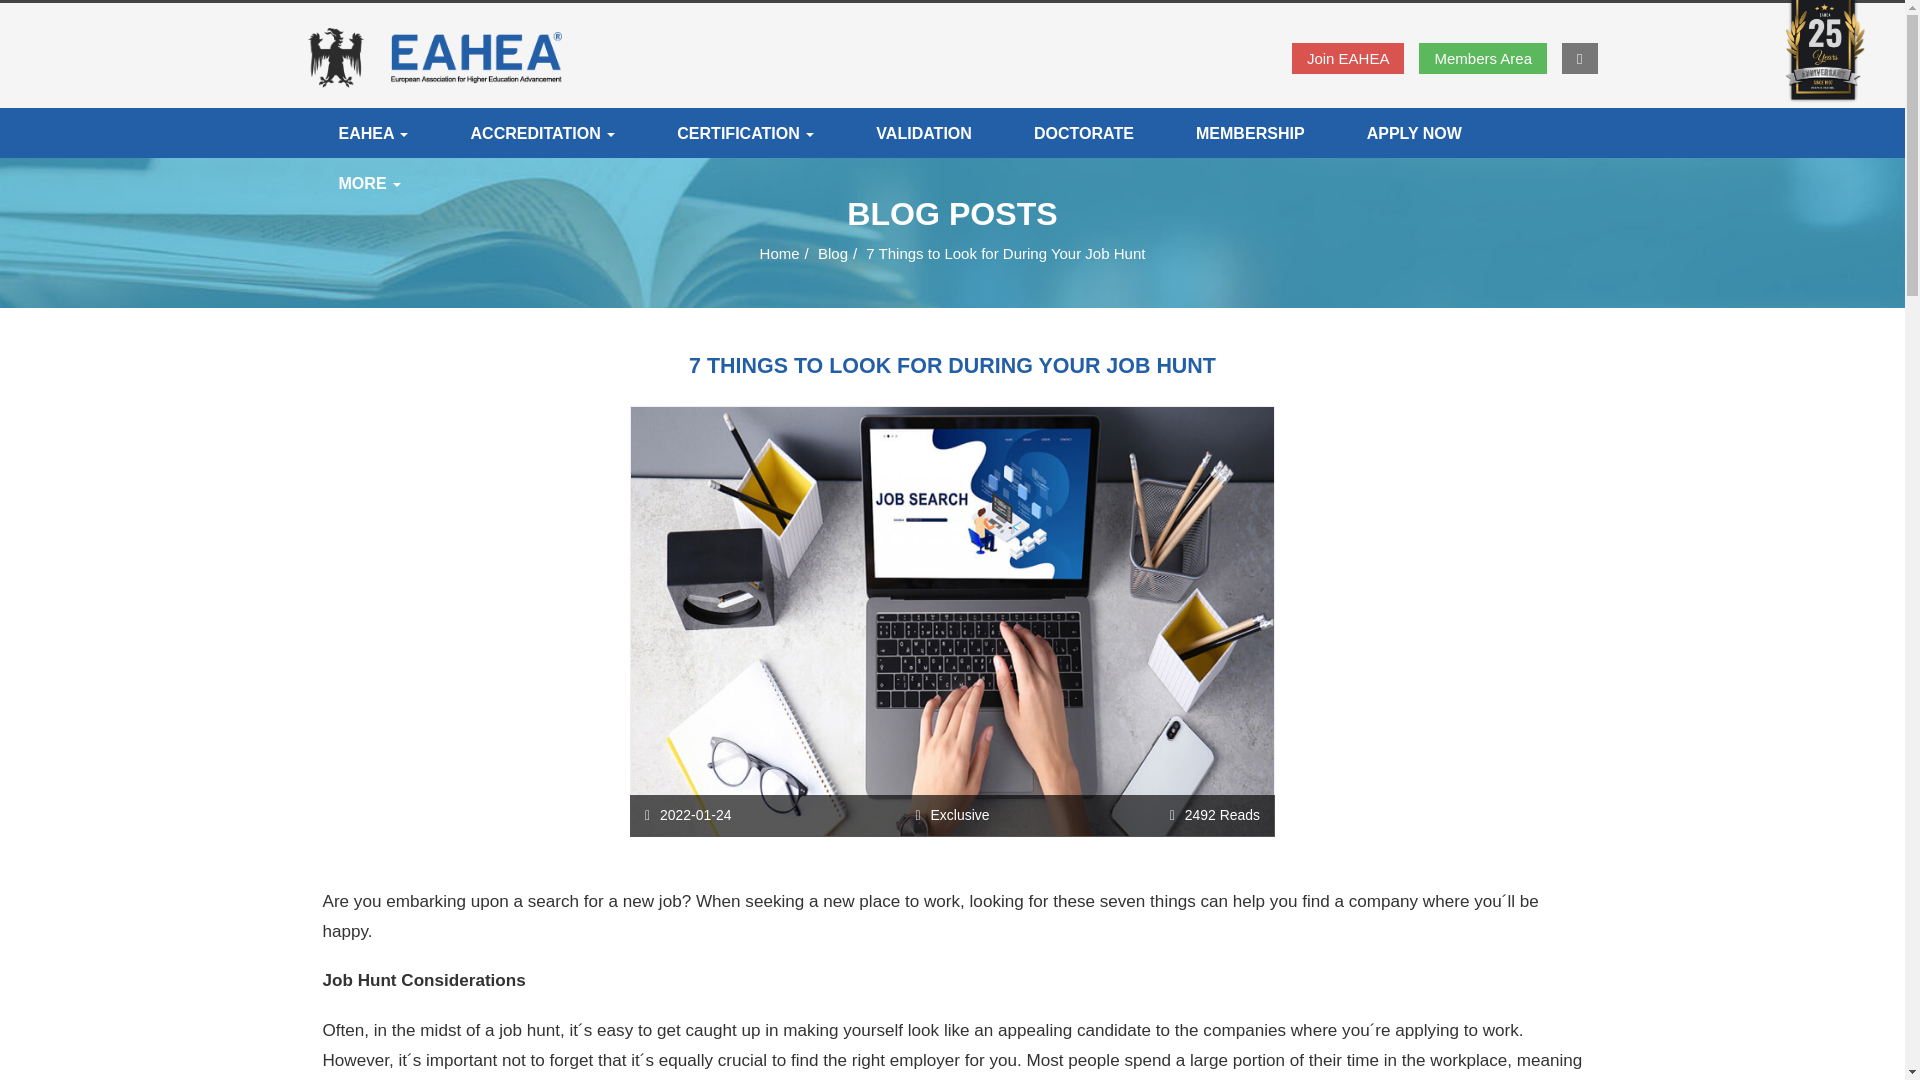 This screenshot has width=1920, height=1080. Describe the element at coordinates (1414, 132) in the screenshot. I see `APPLY NOW` at that location.